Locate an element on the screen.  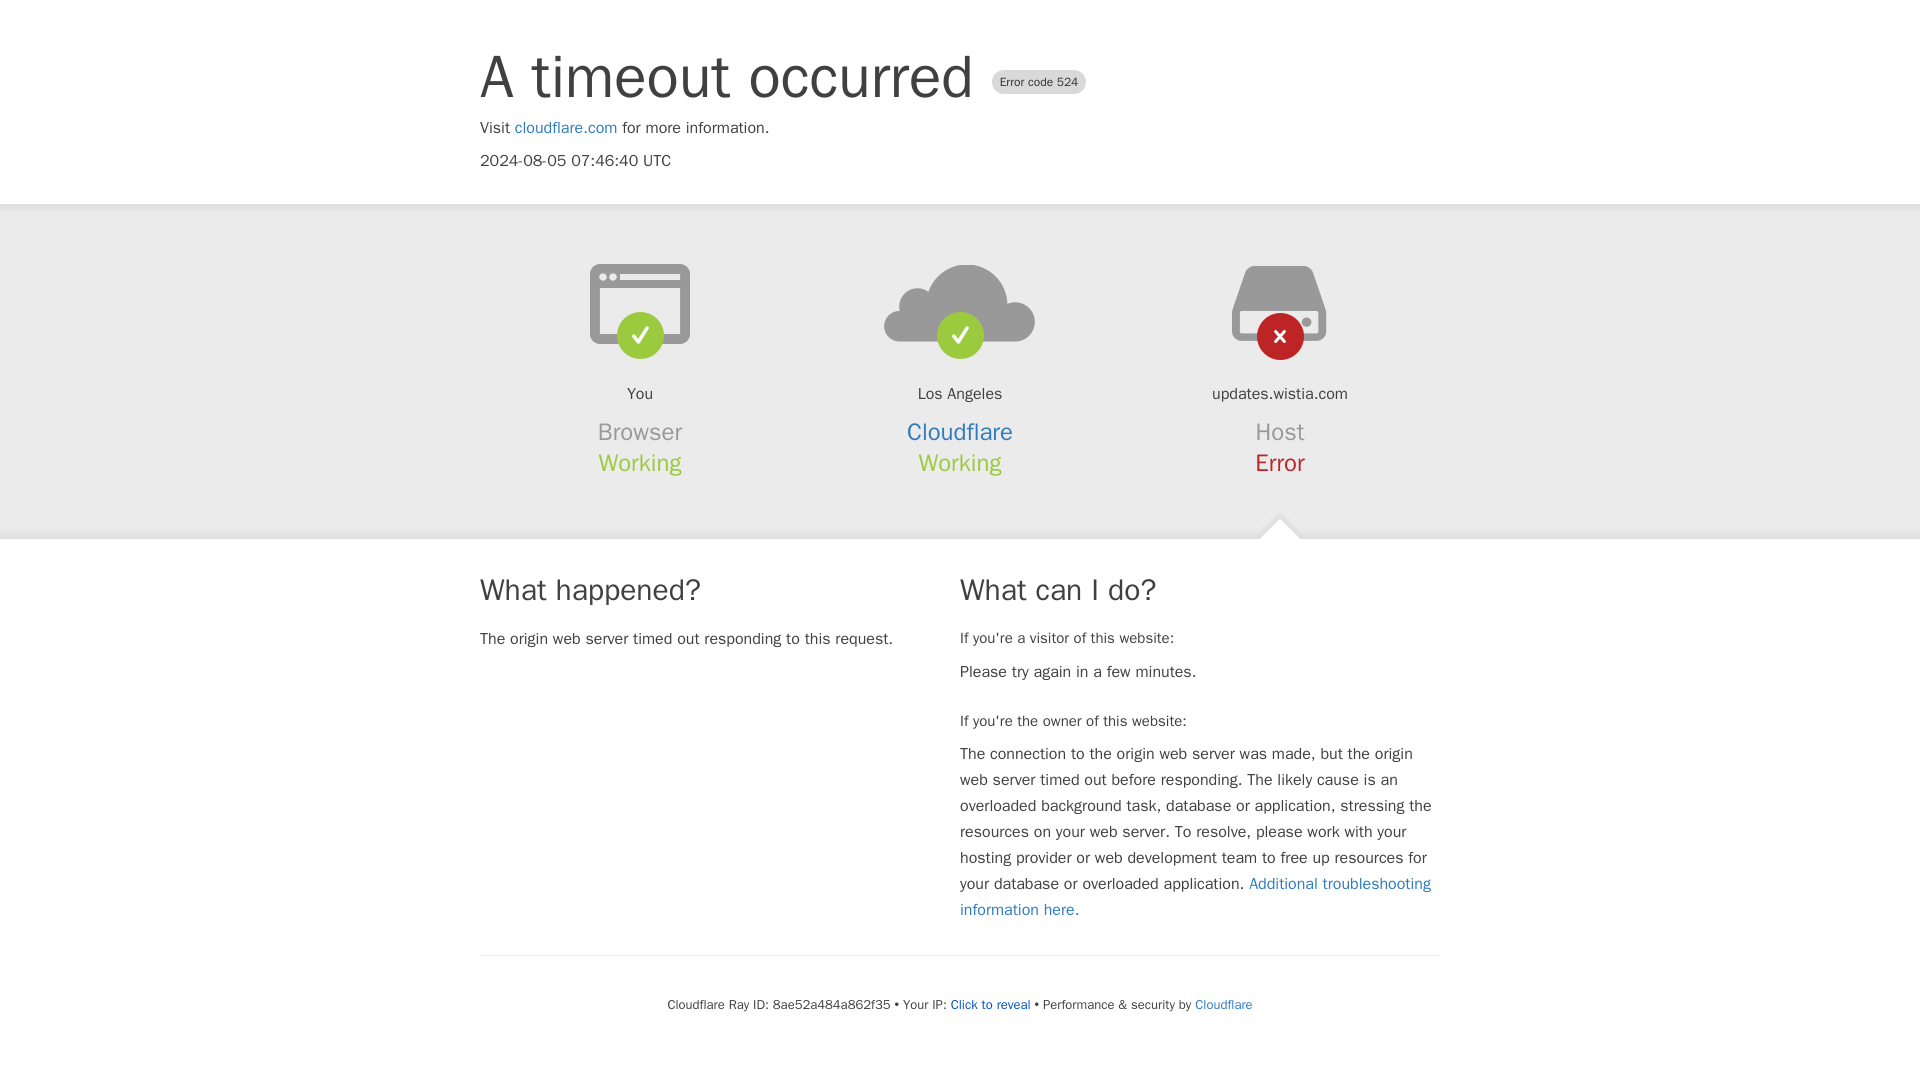
Cloudflare is located at coordinates (1222, 1004).